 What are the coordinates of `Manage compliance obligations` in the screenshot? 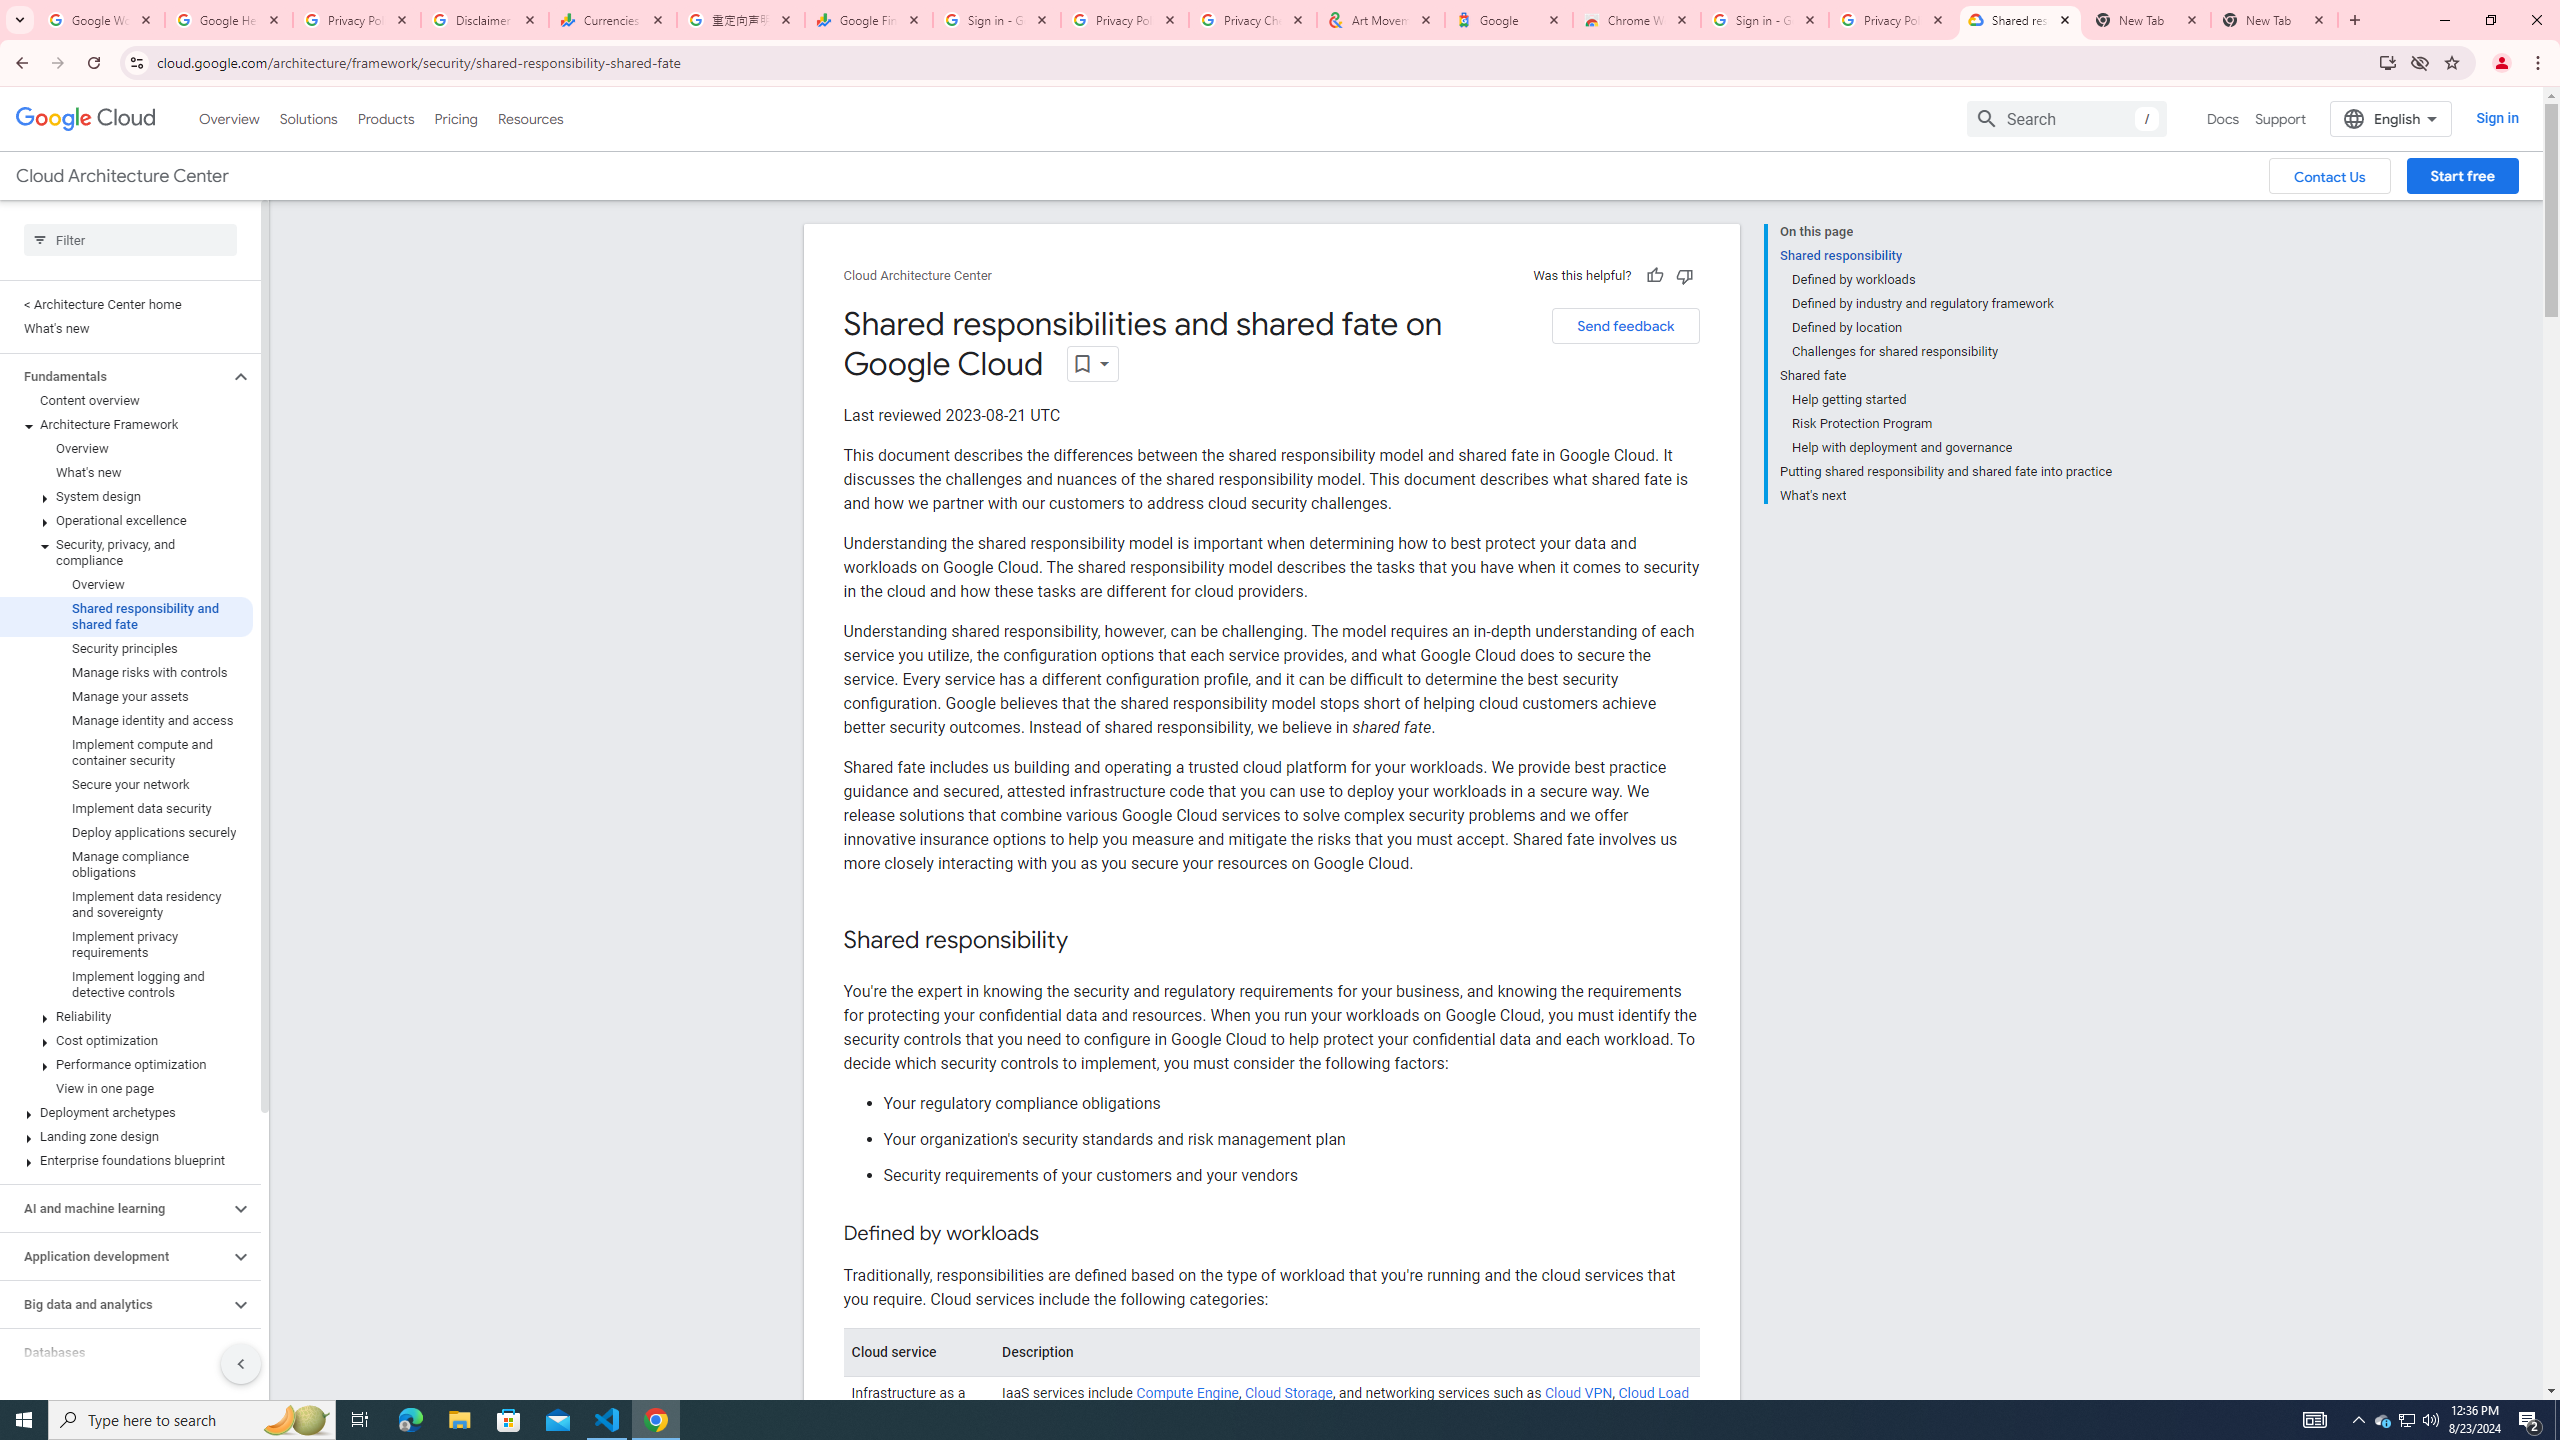 It's located at (126, 865).